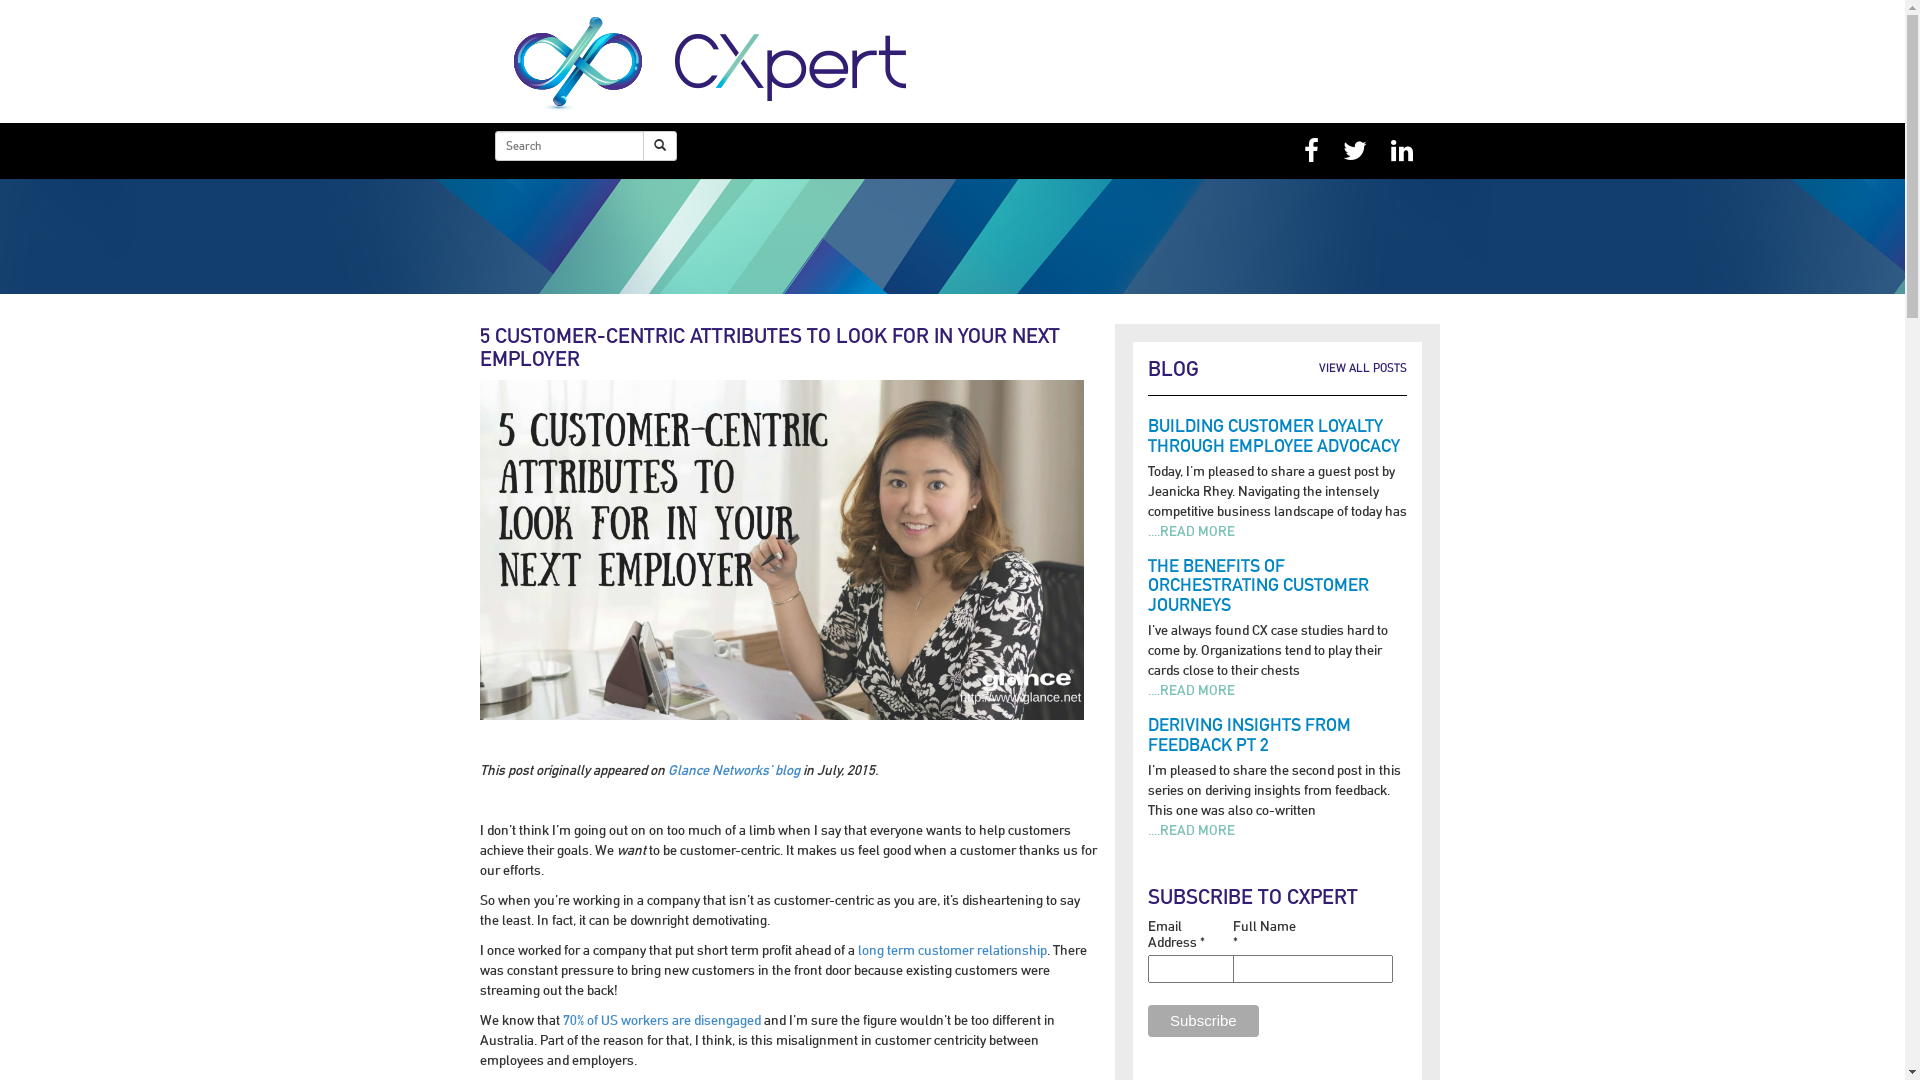  I want to click on VIEW ALL POSTS, so click(1363, 368).